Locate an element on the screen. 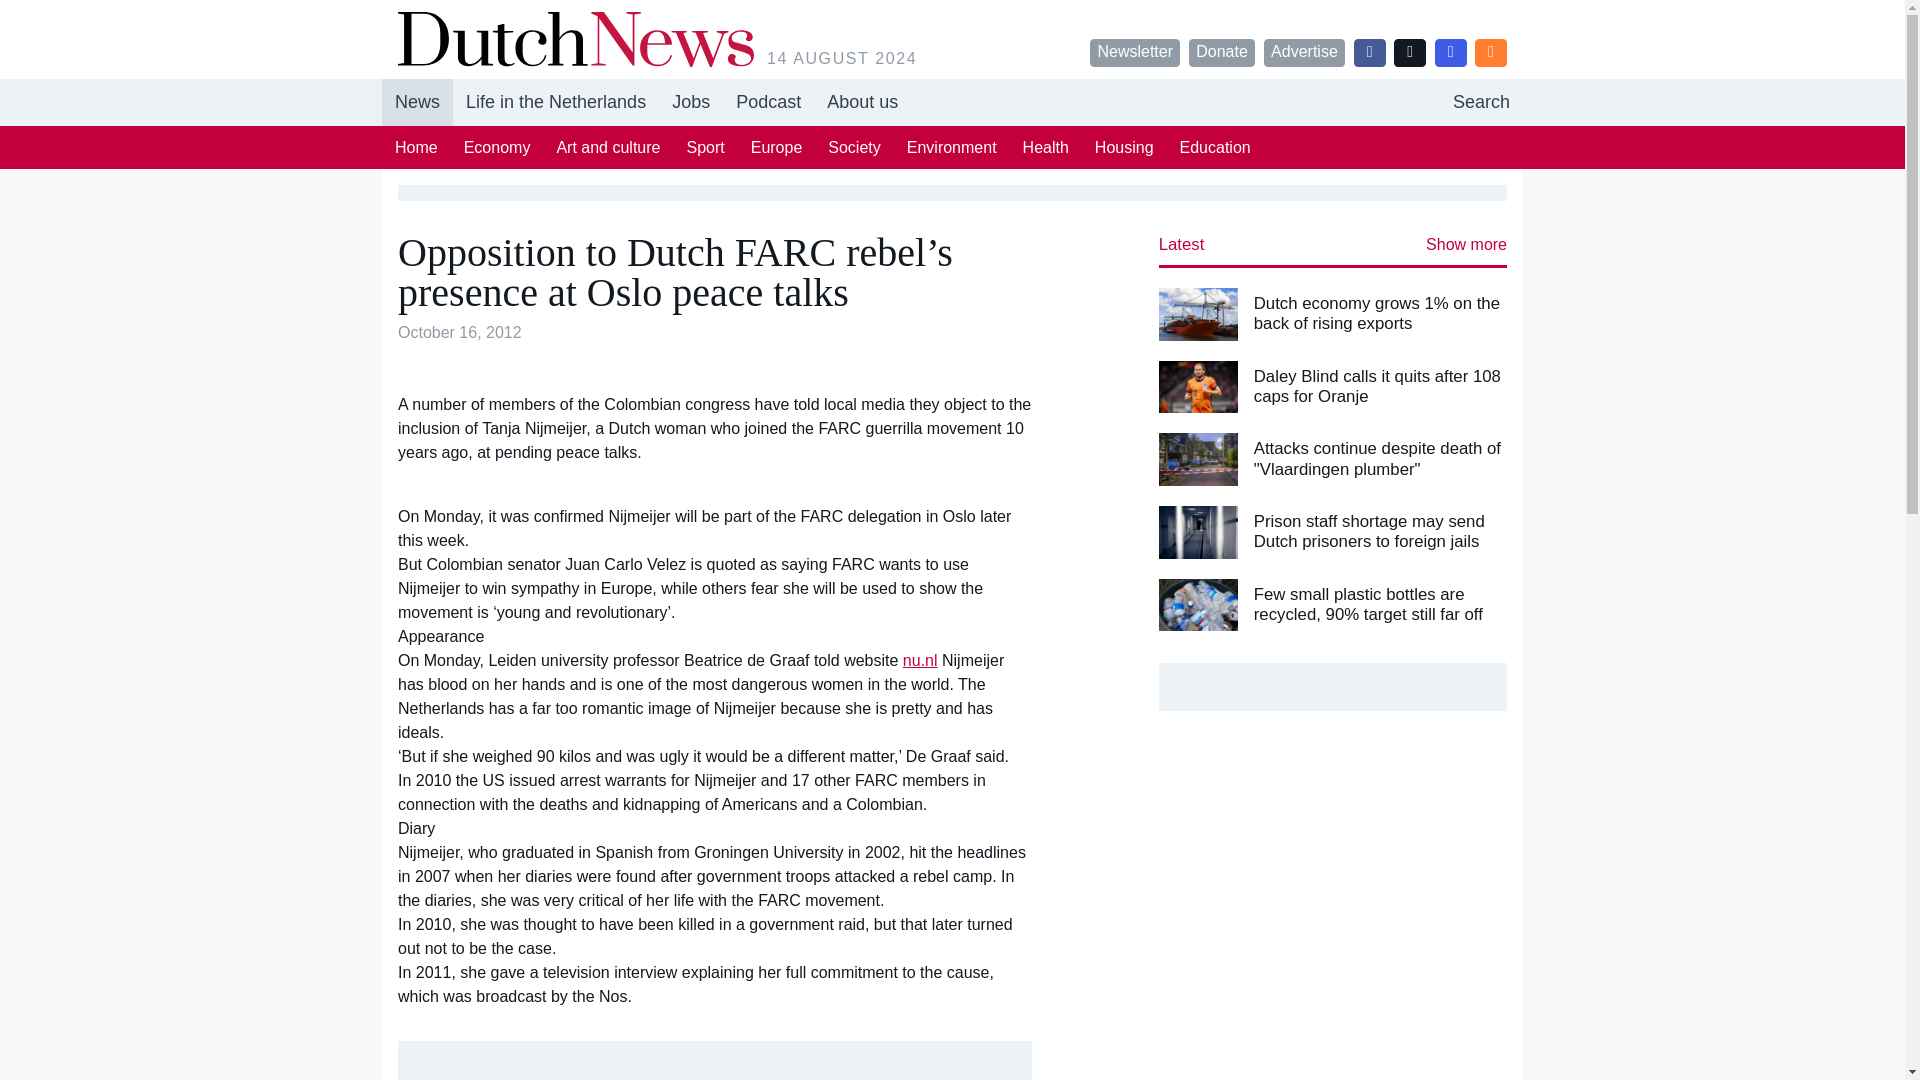 The width and height of the screenshot is (1920, 1080). Society is located at coordinates (853, 147).